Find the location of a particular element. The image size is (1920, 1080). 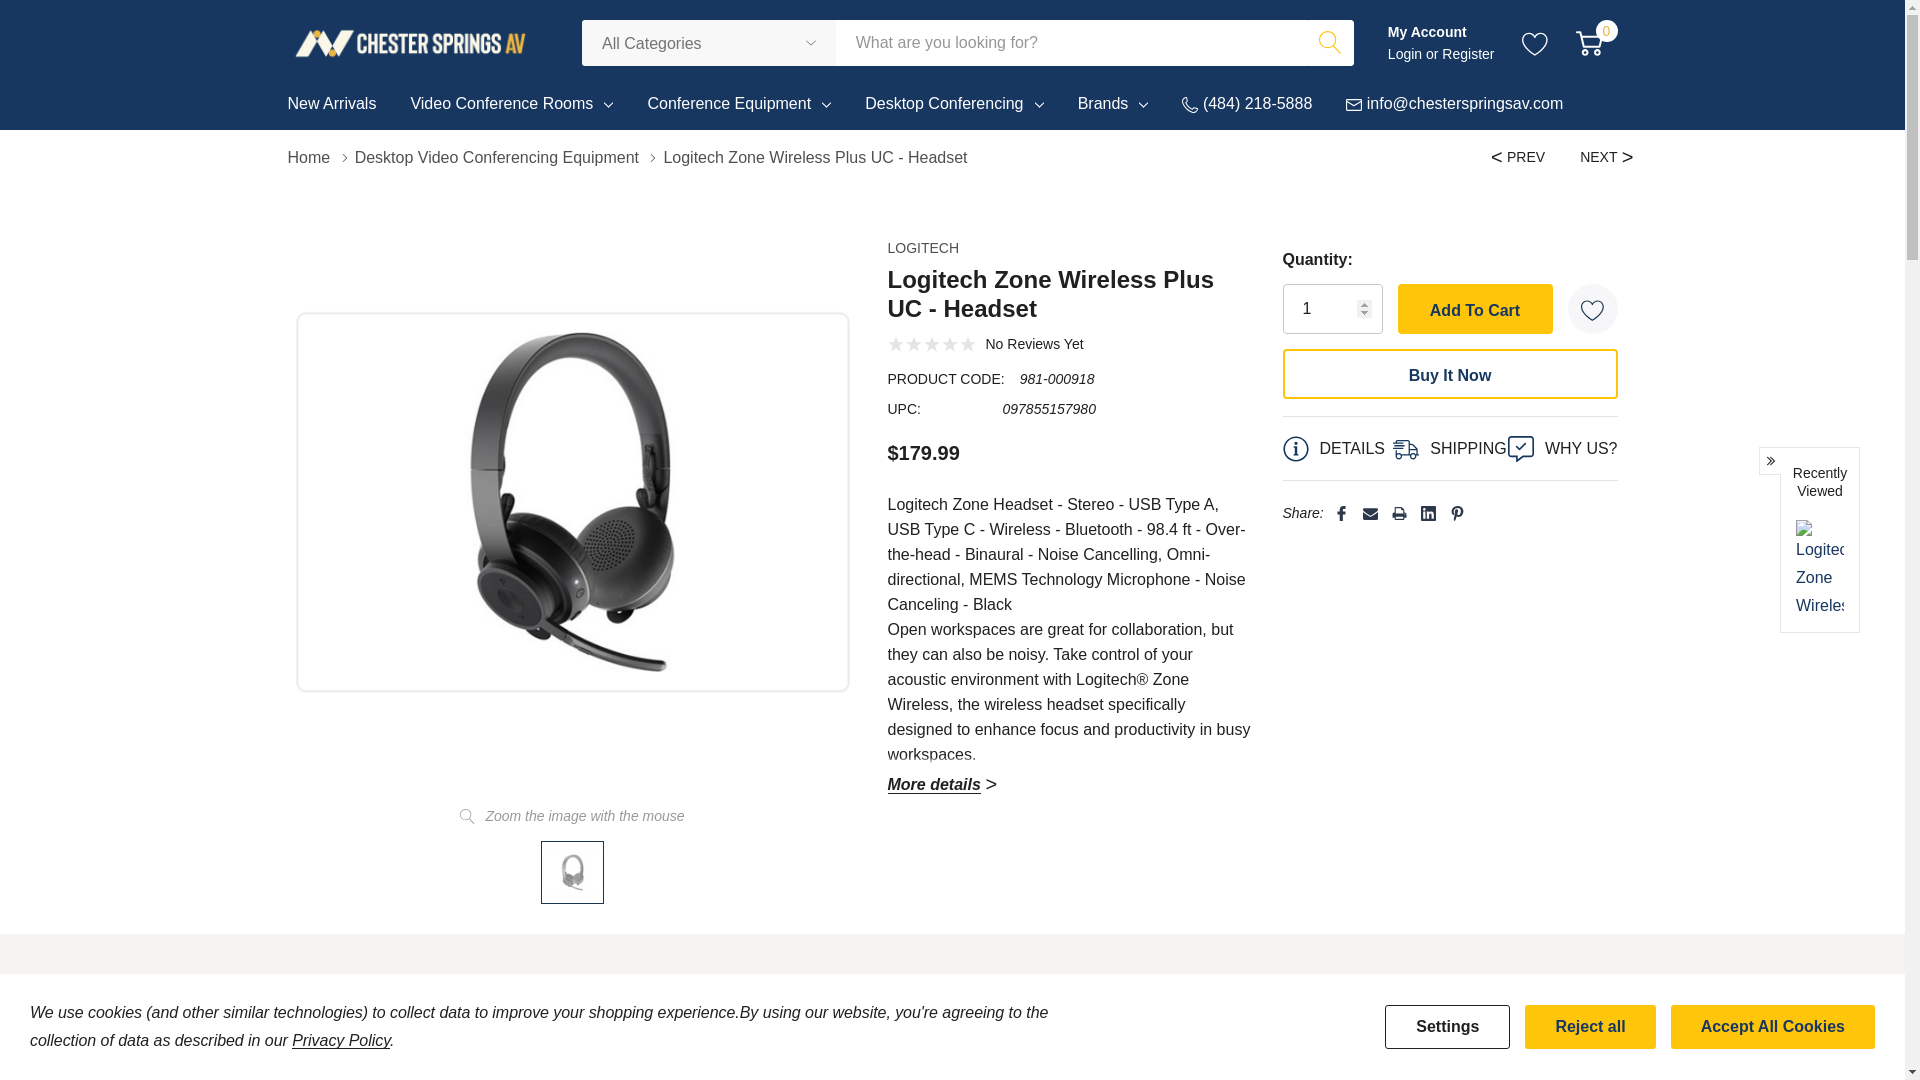

Logitech Zone Wireless Plus UC is located at coordinates (572, 872).